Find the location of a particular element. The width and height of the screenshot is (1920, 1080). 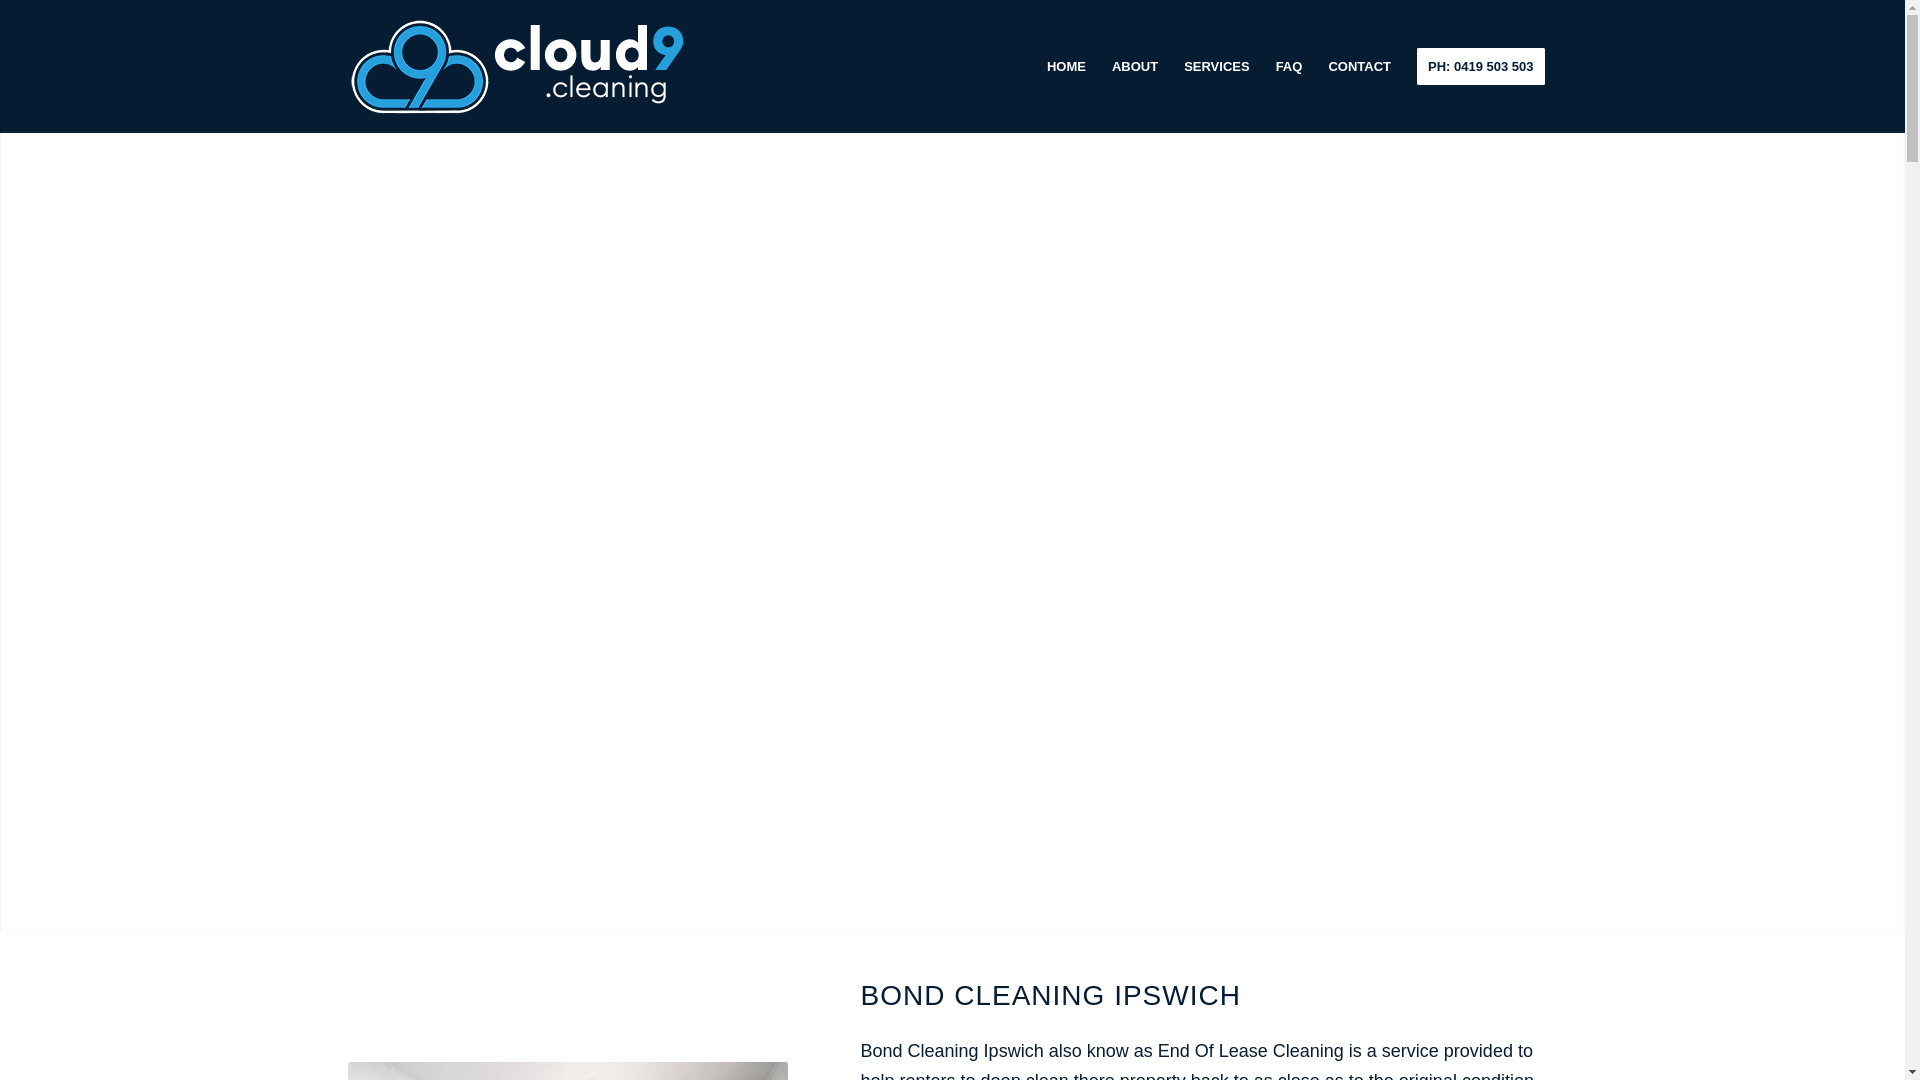

cloud9-logo-web is located at coordinates (517, 66).